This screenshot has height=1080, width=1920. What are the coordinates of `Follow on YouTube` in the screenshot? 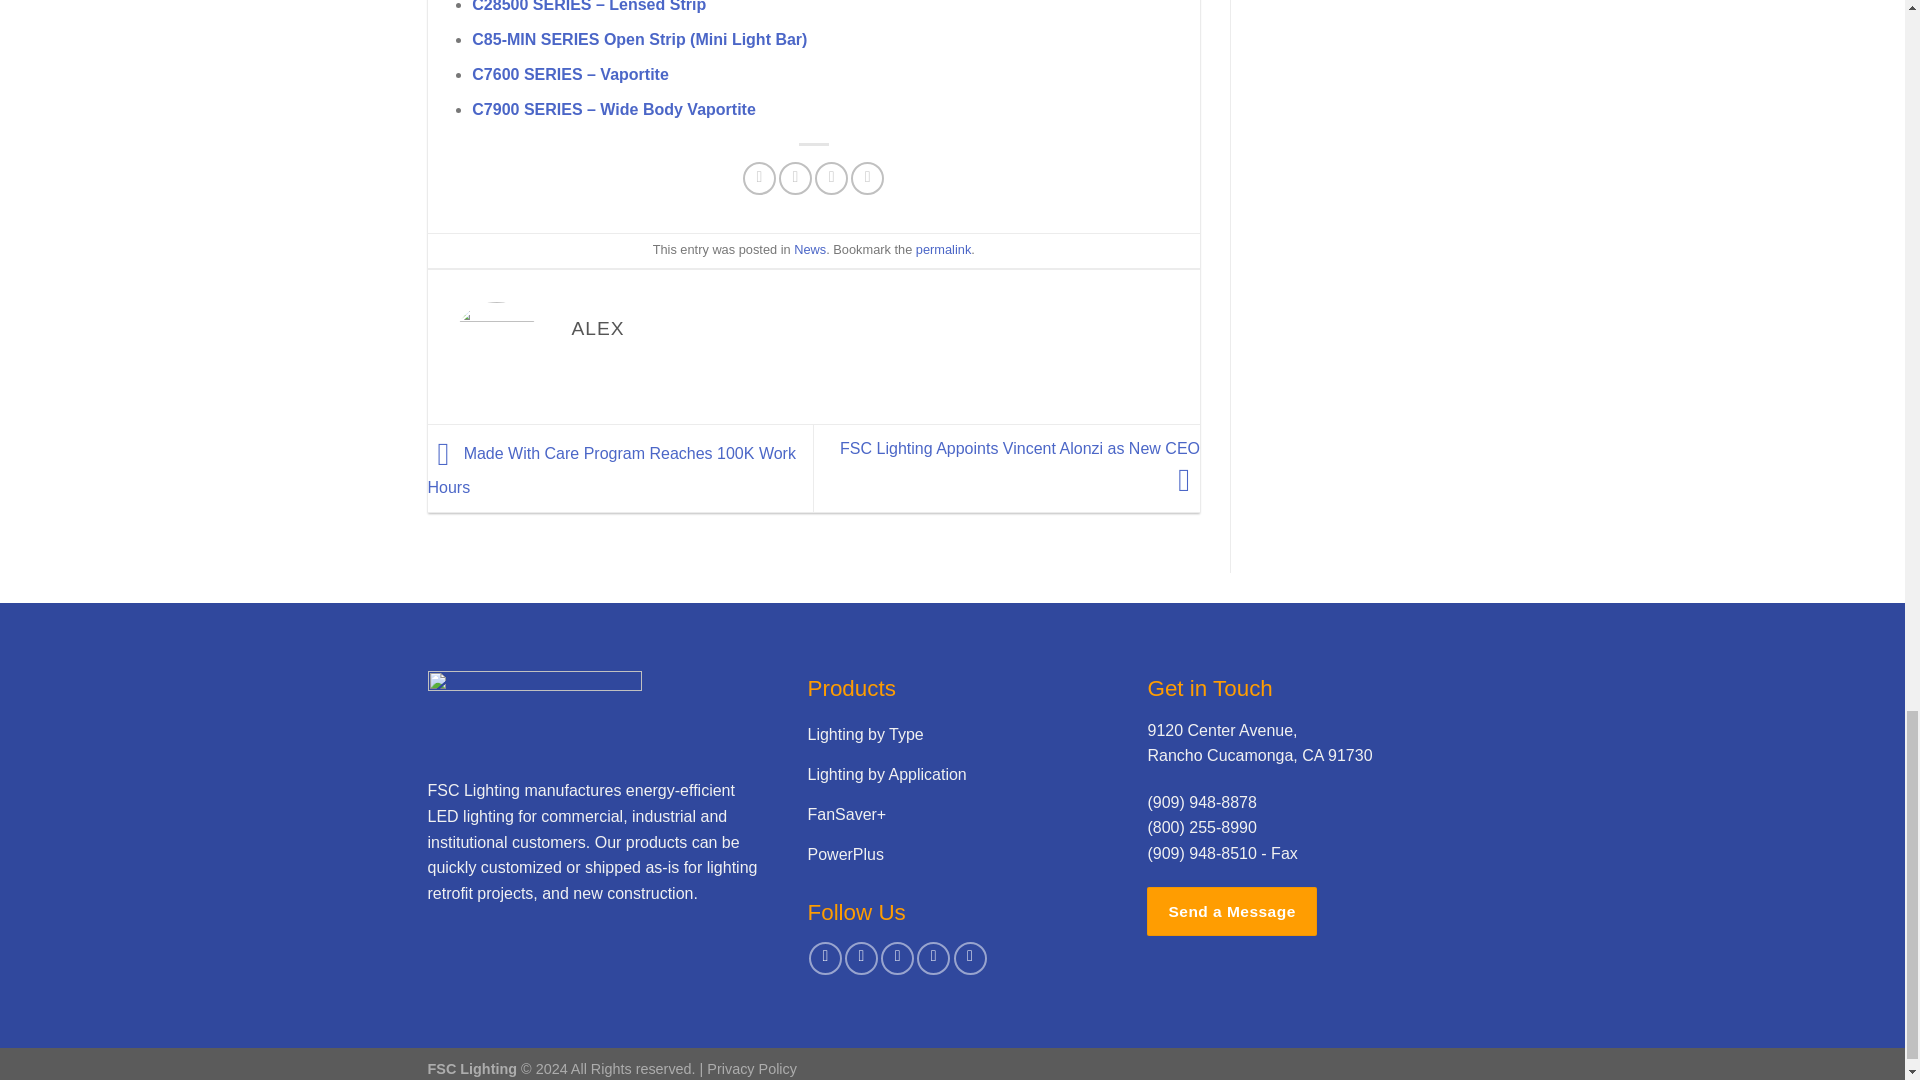 It's located at (970, 958).